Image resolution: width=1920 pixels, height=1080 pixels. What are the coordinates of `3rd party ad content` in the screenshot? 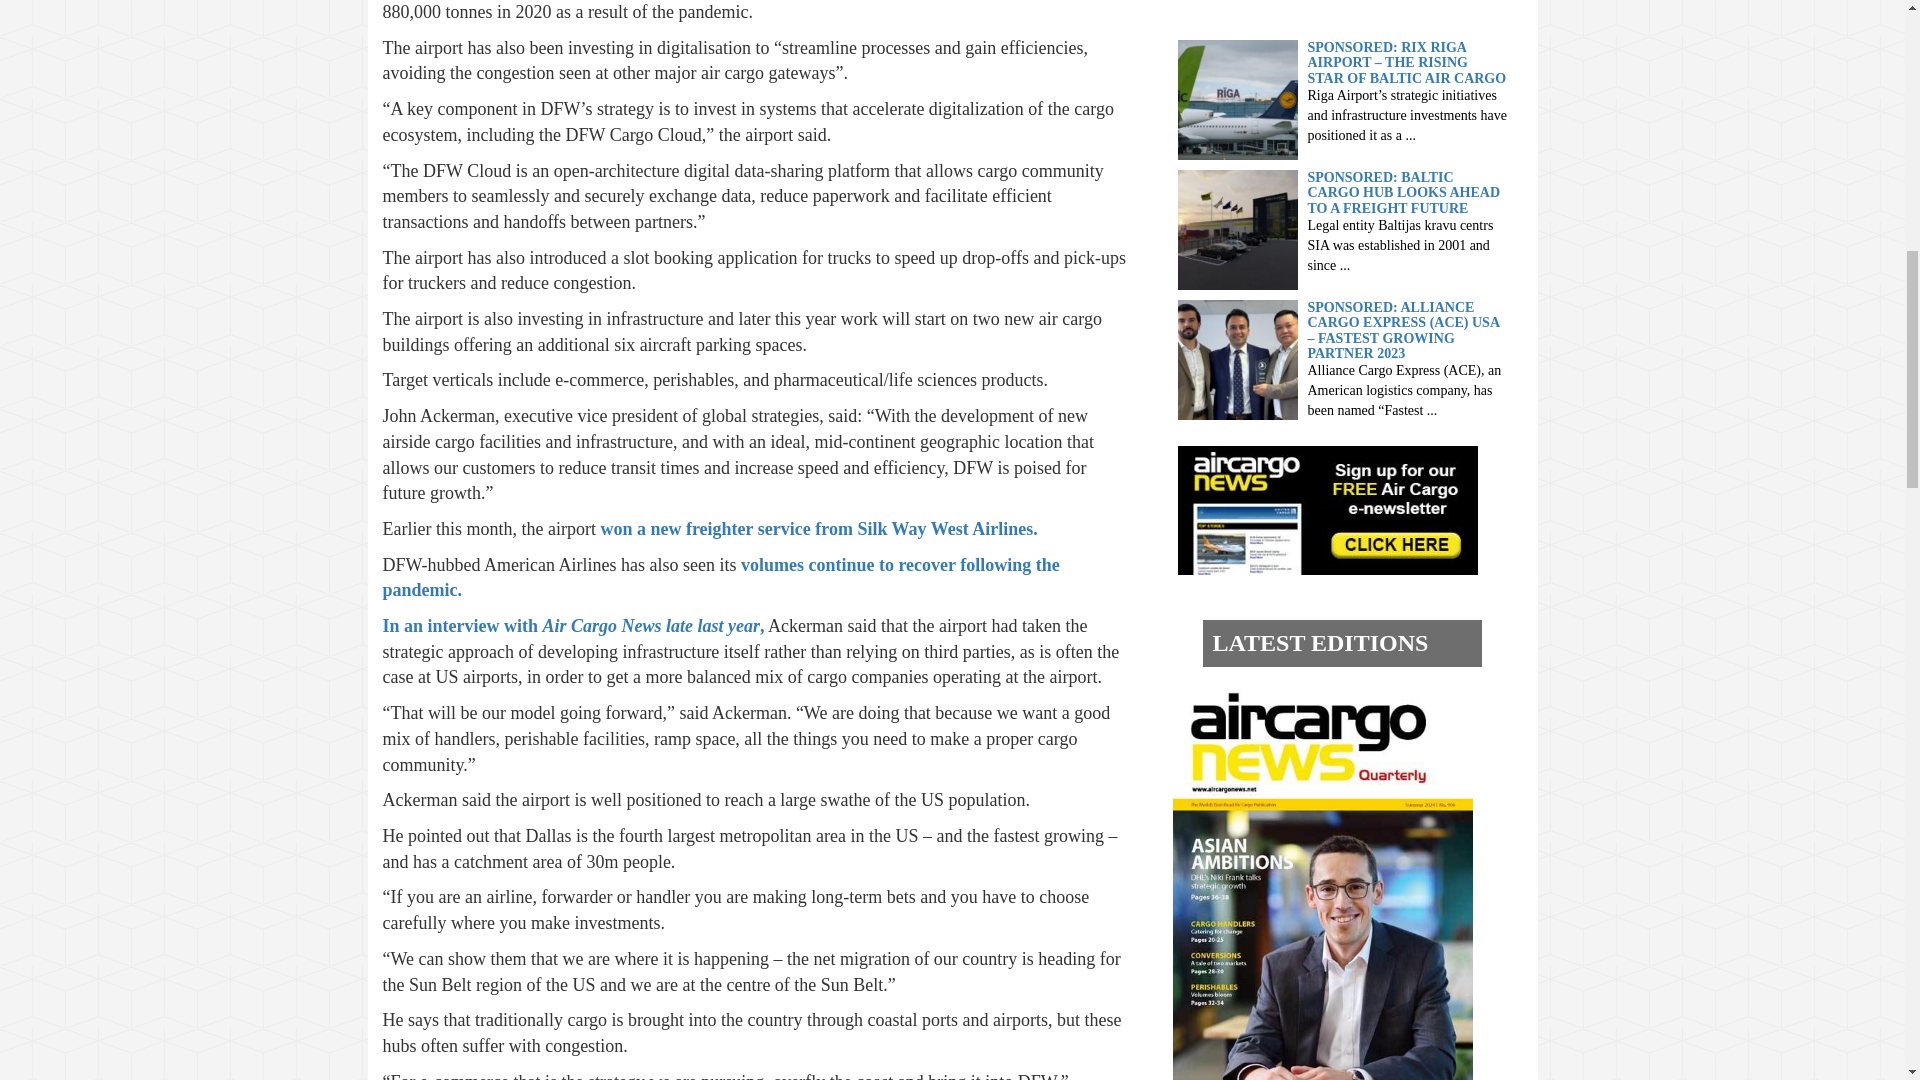 It's located at (1332, 8).